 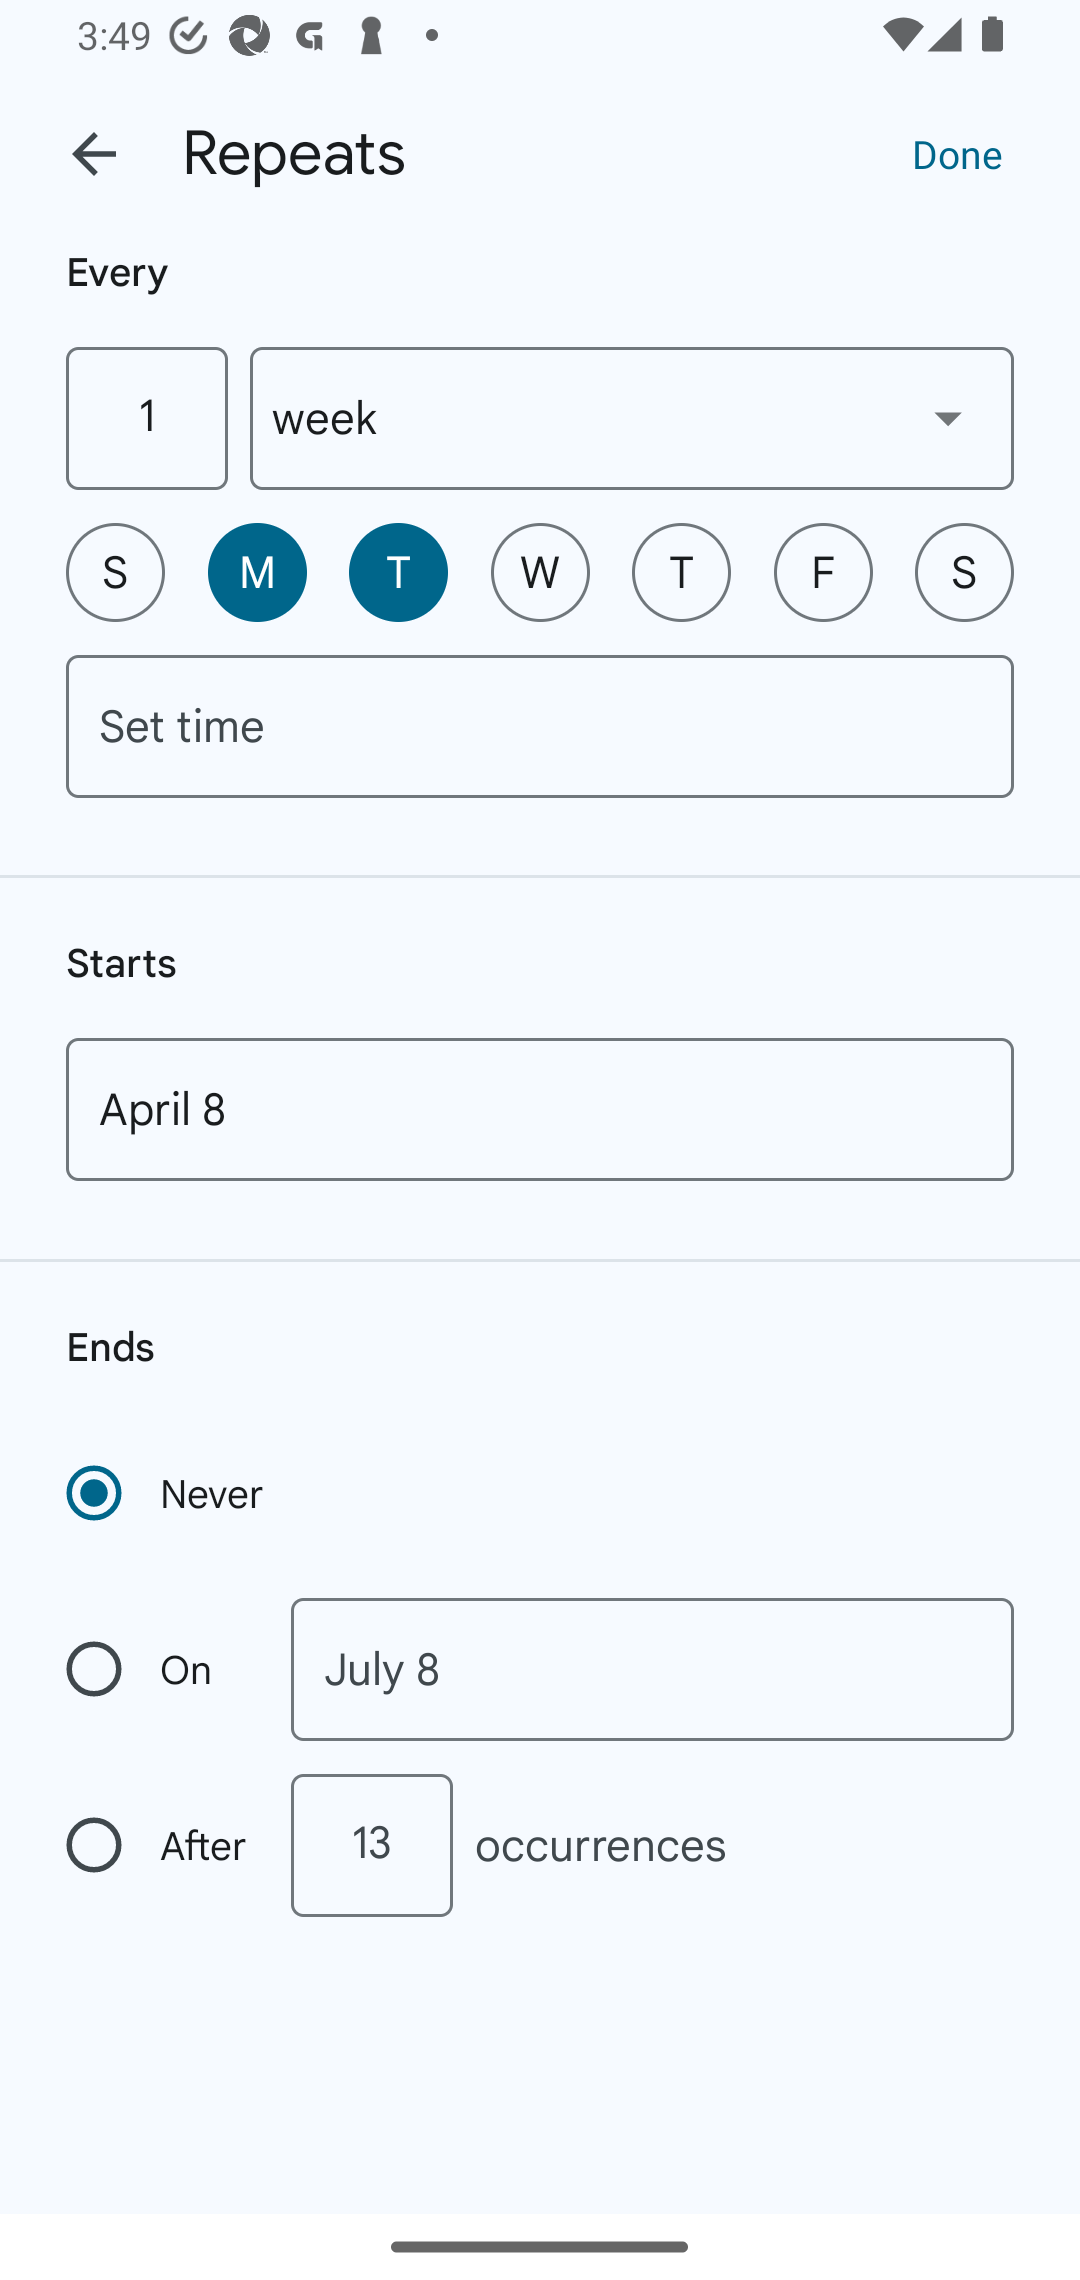 What do you see at coordinates (371, 1845) in the screenshot?
I see `13` at bounding box center [371, 1845].